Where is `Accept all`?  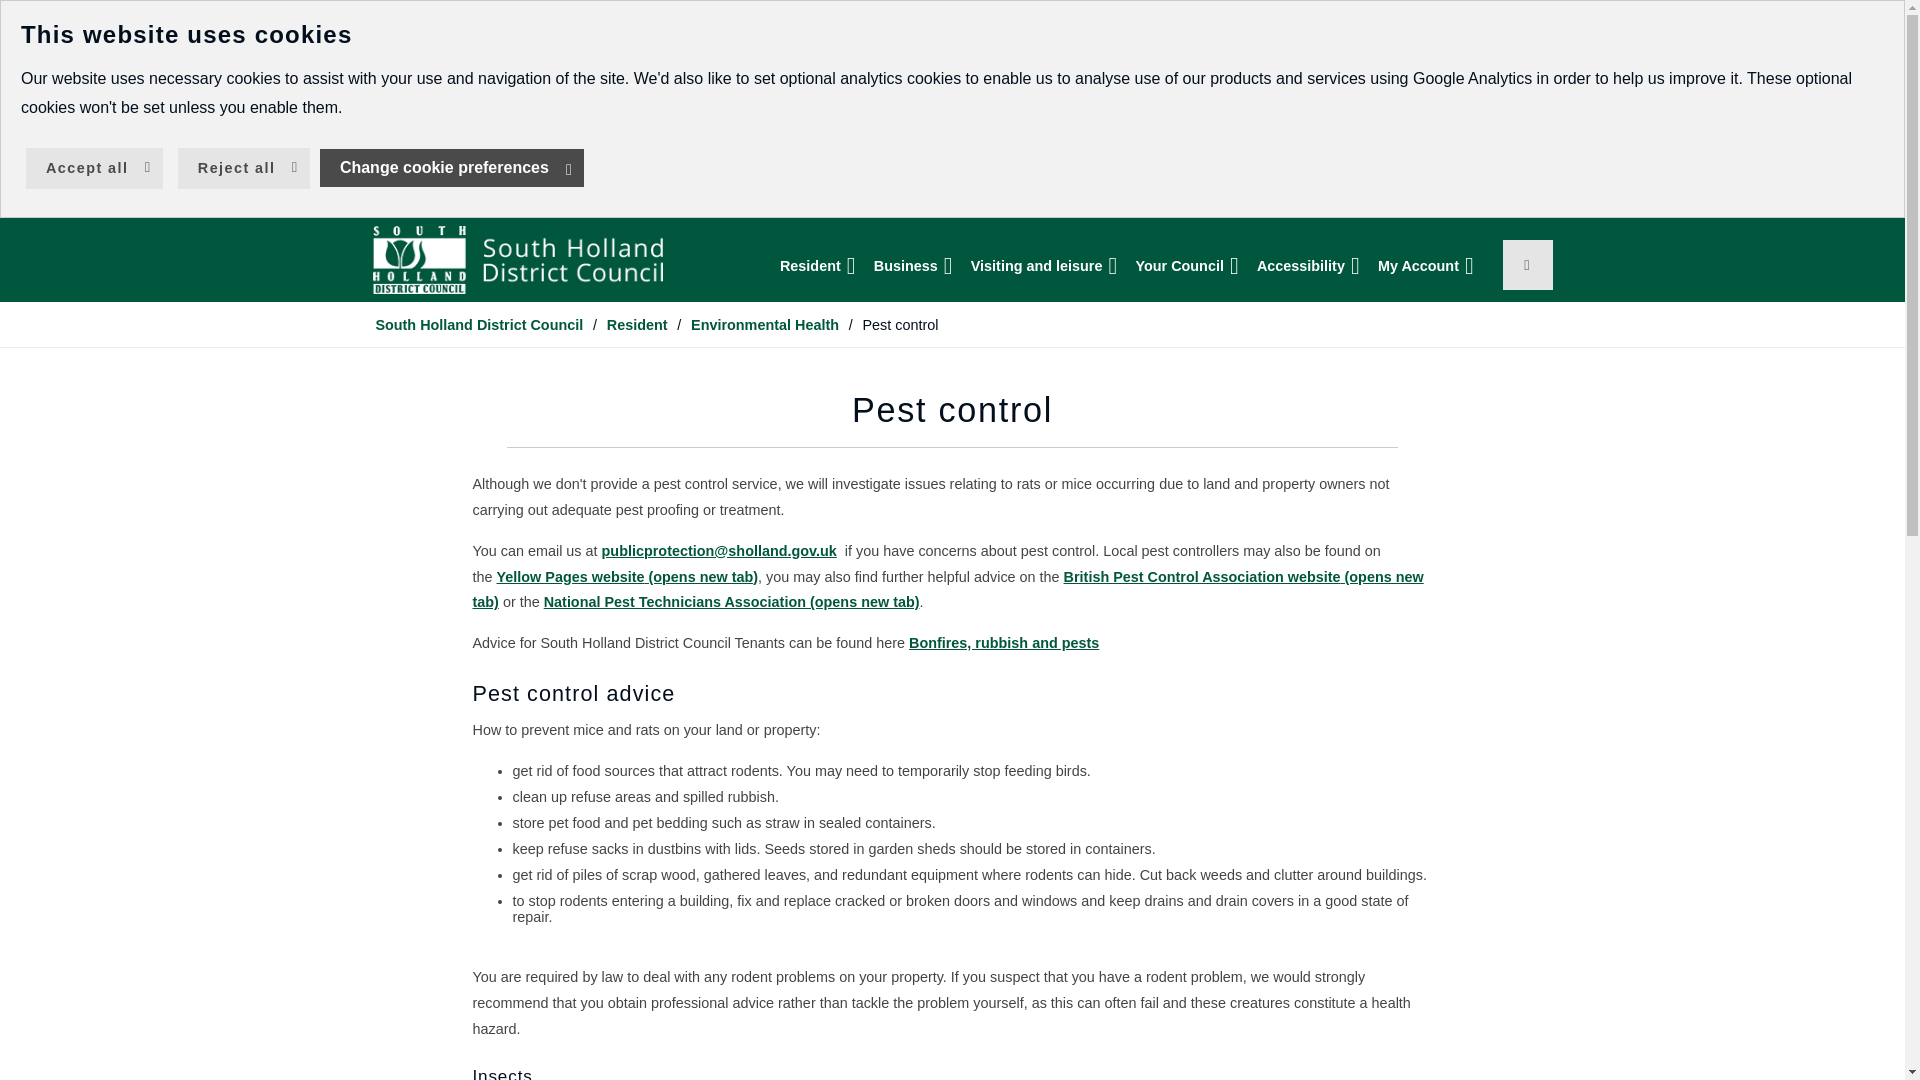 Accept all is located at coordinates (94, 168).